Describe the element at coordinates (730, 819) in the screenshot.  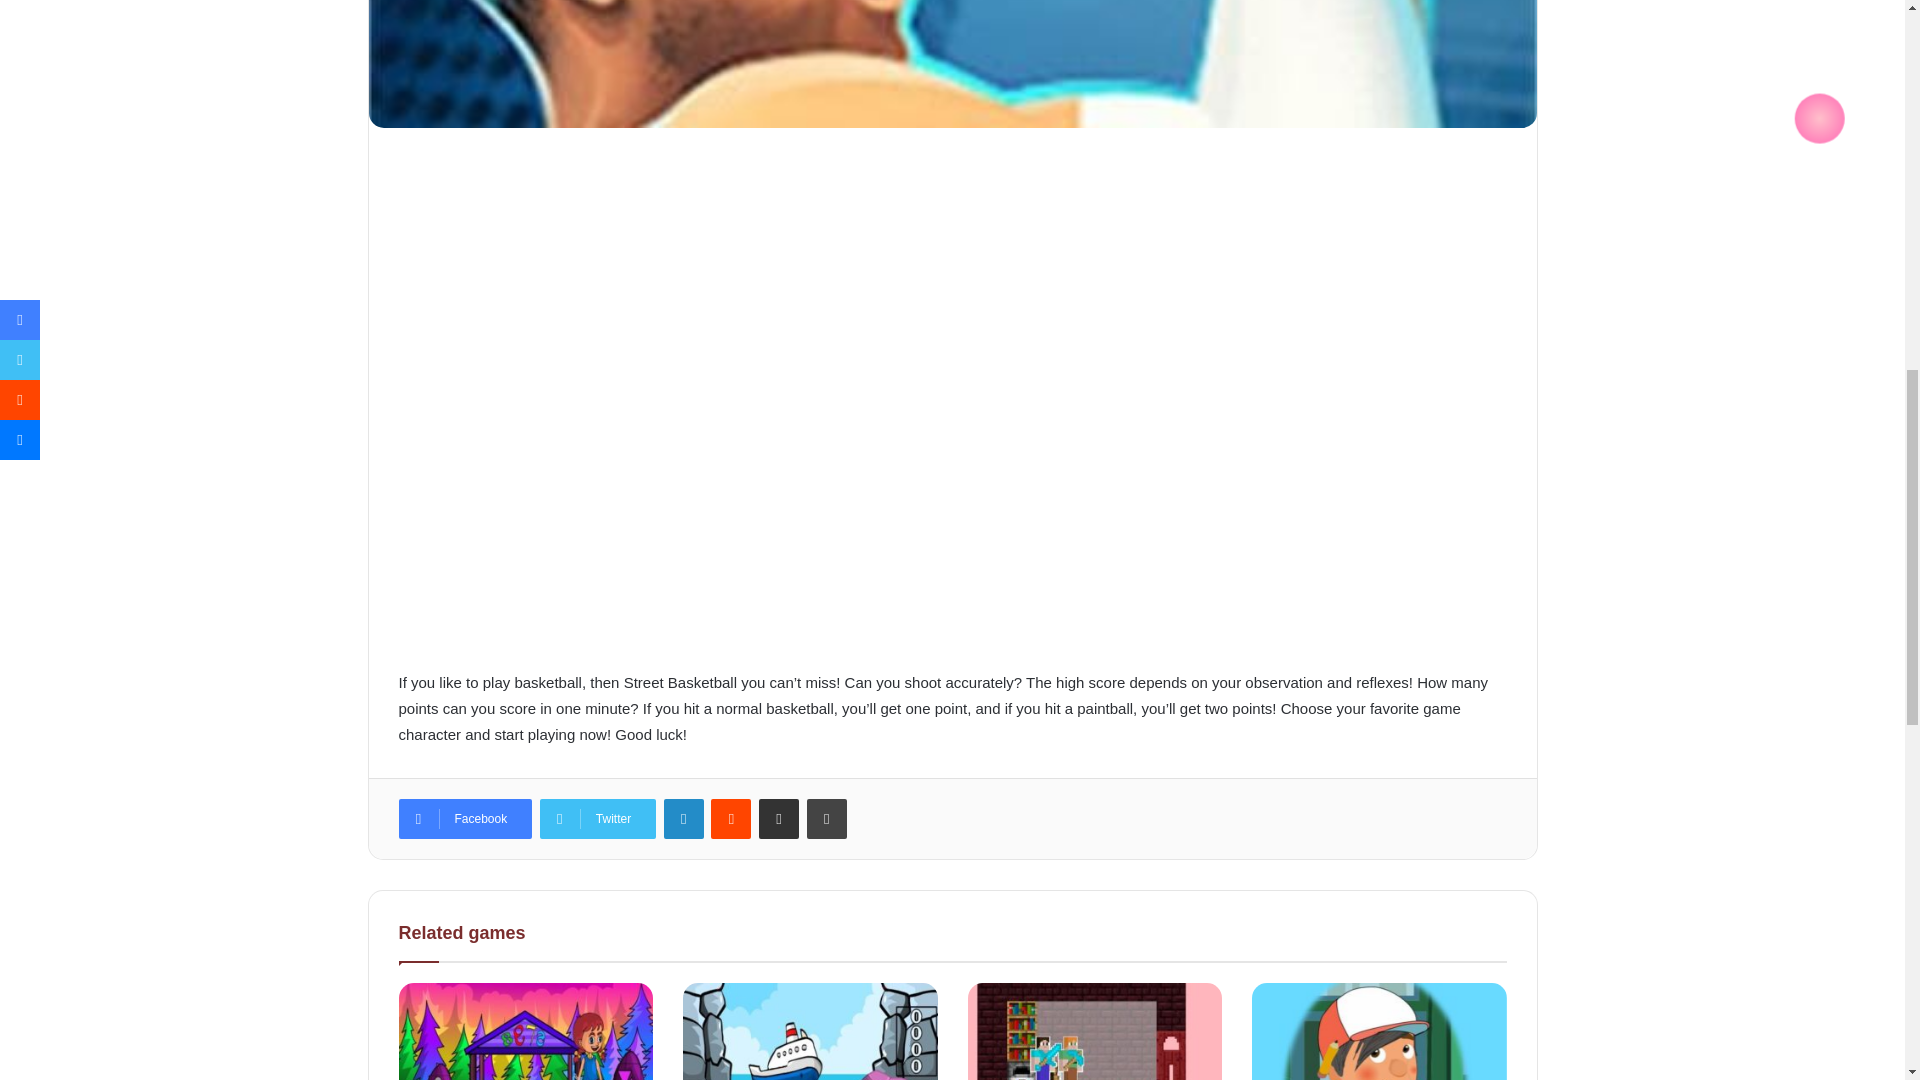
I see `Reddit` at that location.